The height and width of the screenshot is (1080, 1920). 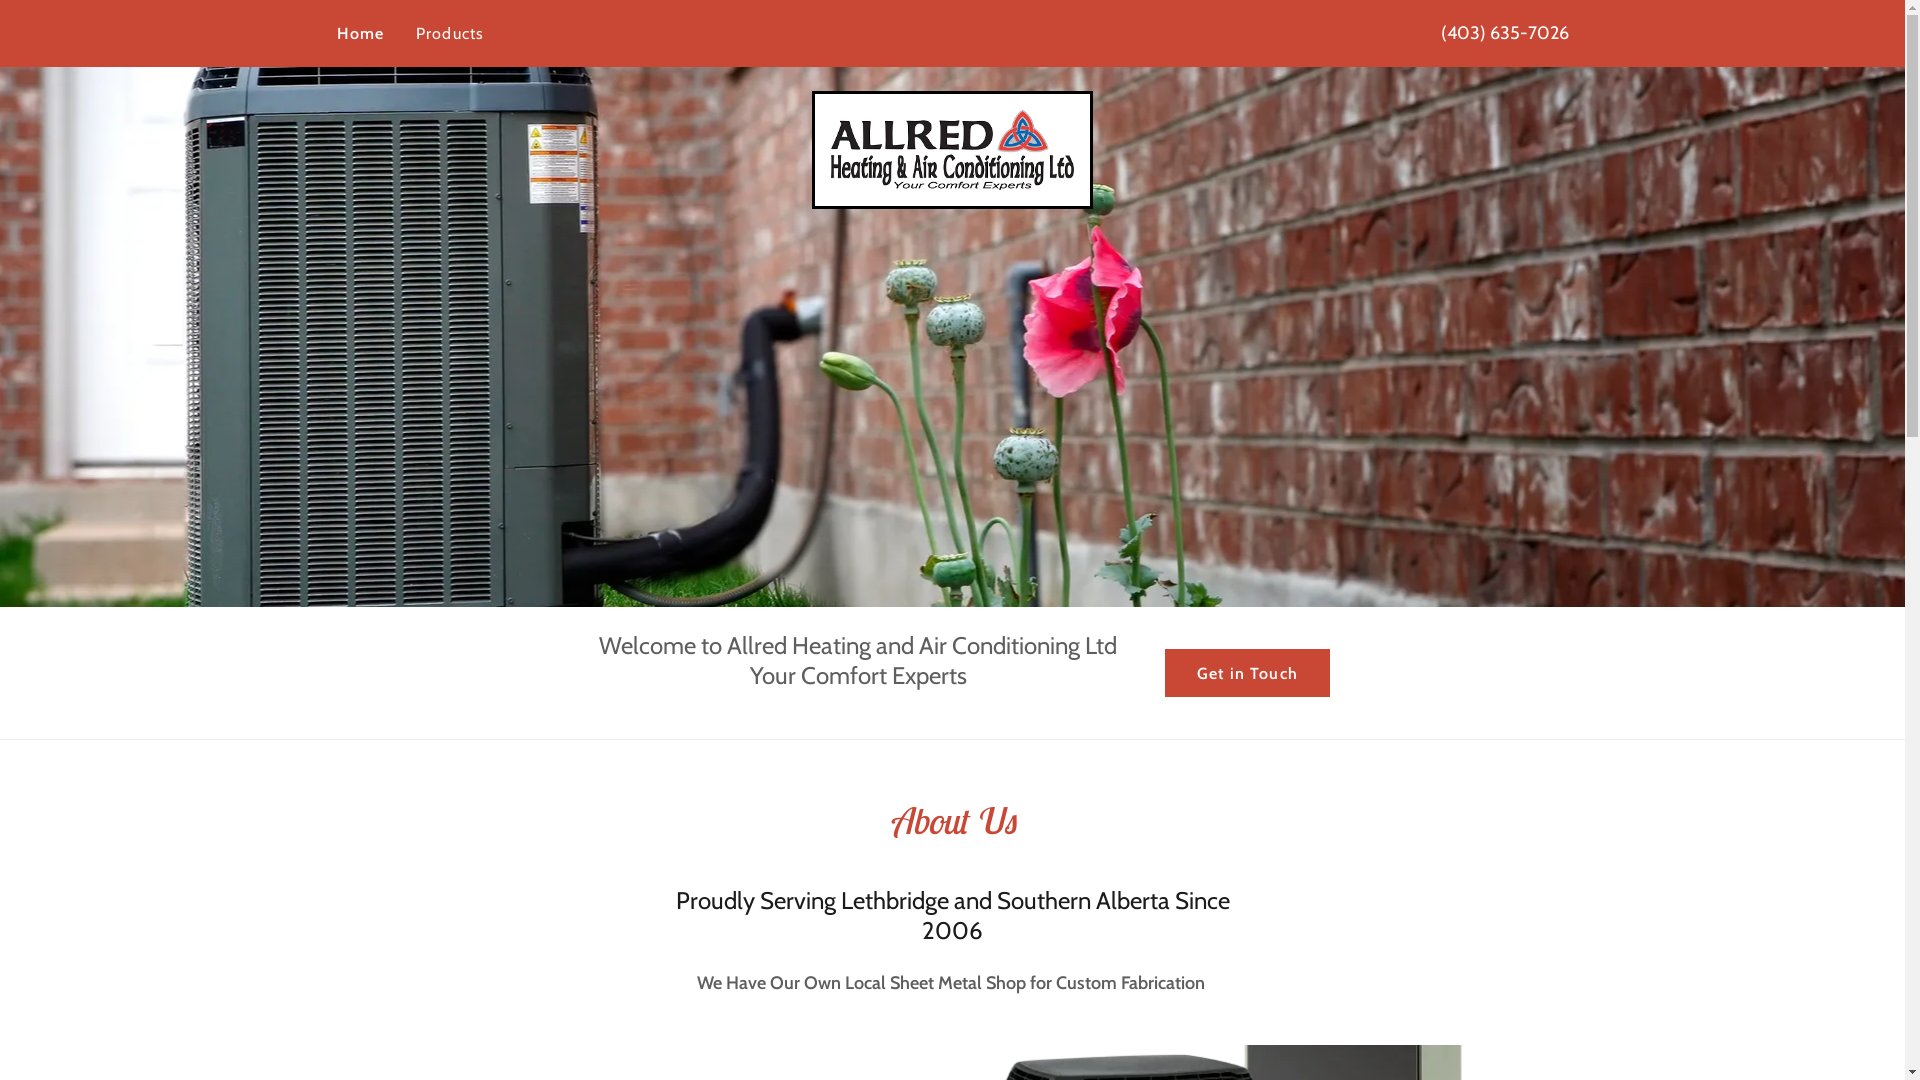 I want to click on (403) 635-7026, so click(x=1504, y=33).